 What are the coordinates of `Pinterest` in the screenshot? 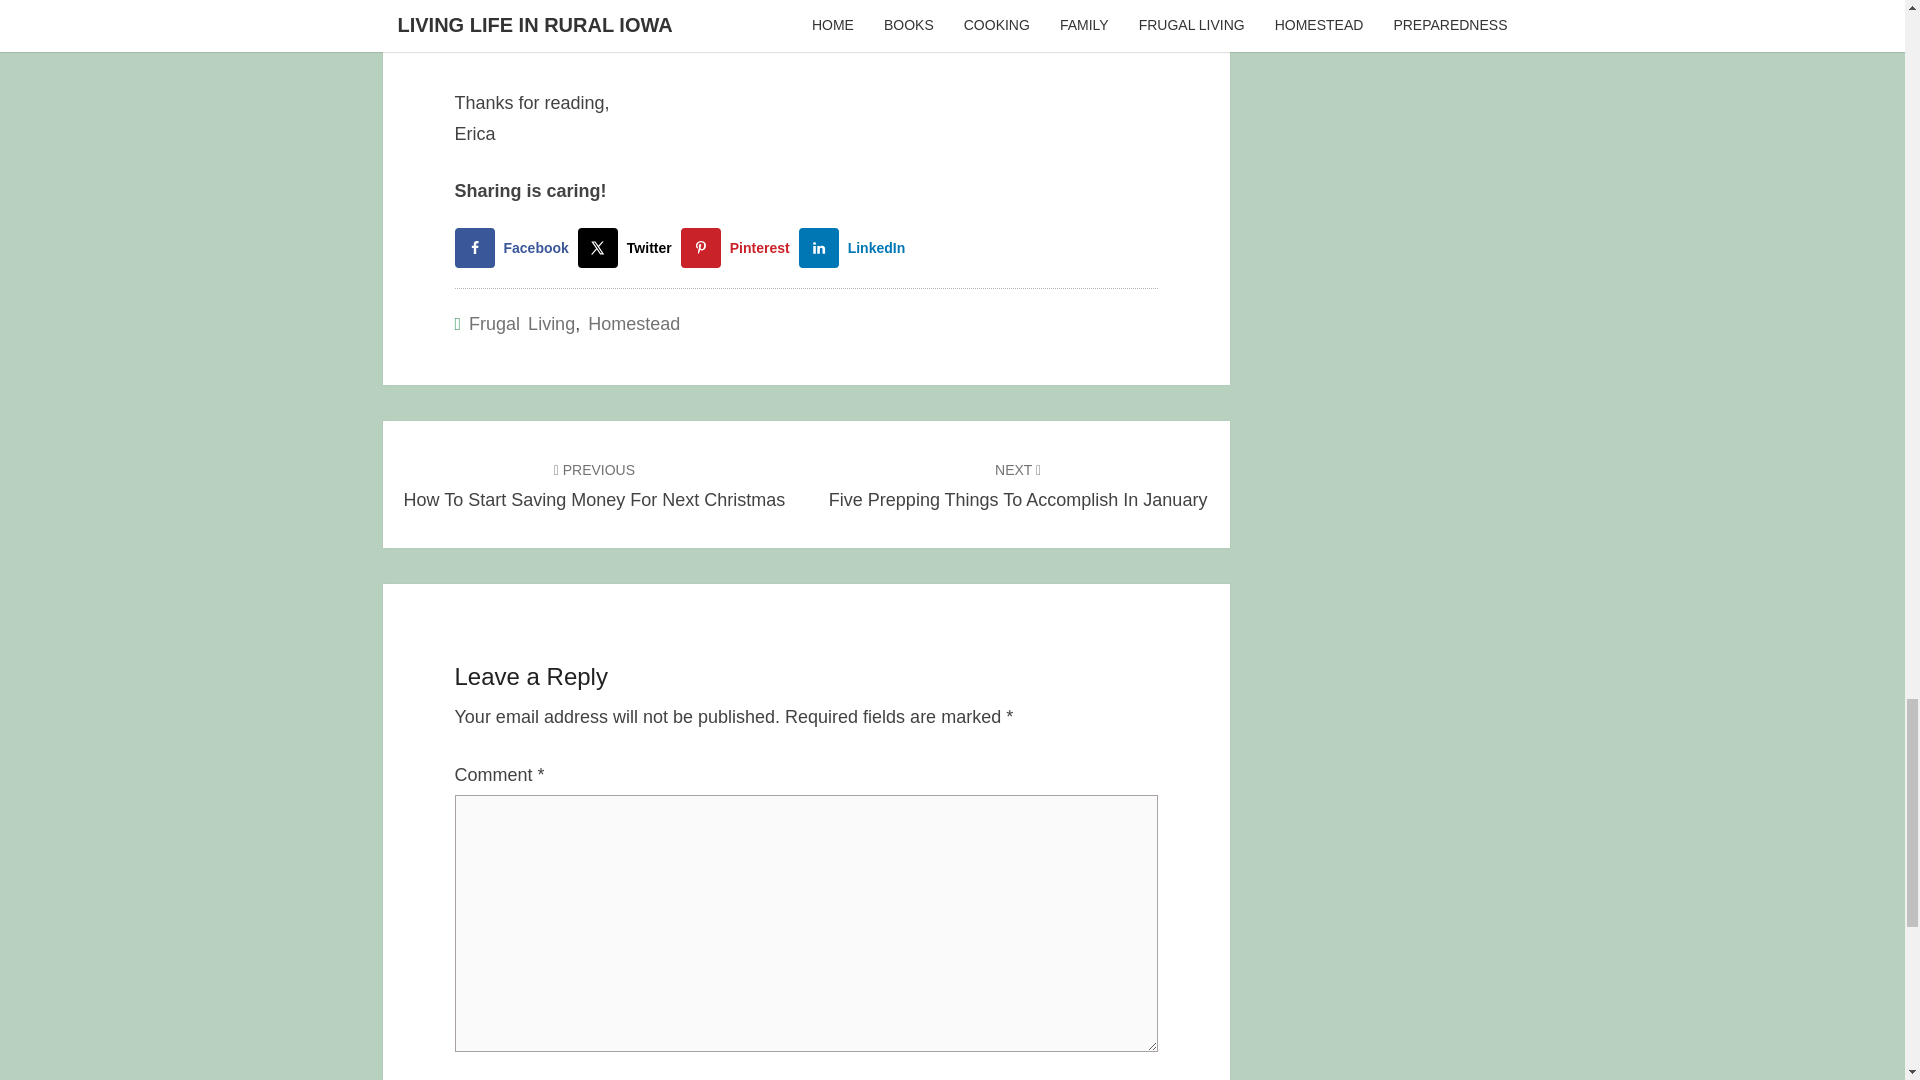 It's located at (740, 247).